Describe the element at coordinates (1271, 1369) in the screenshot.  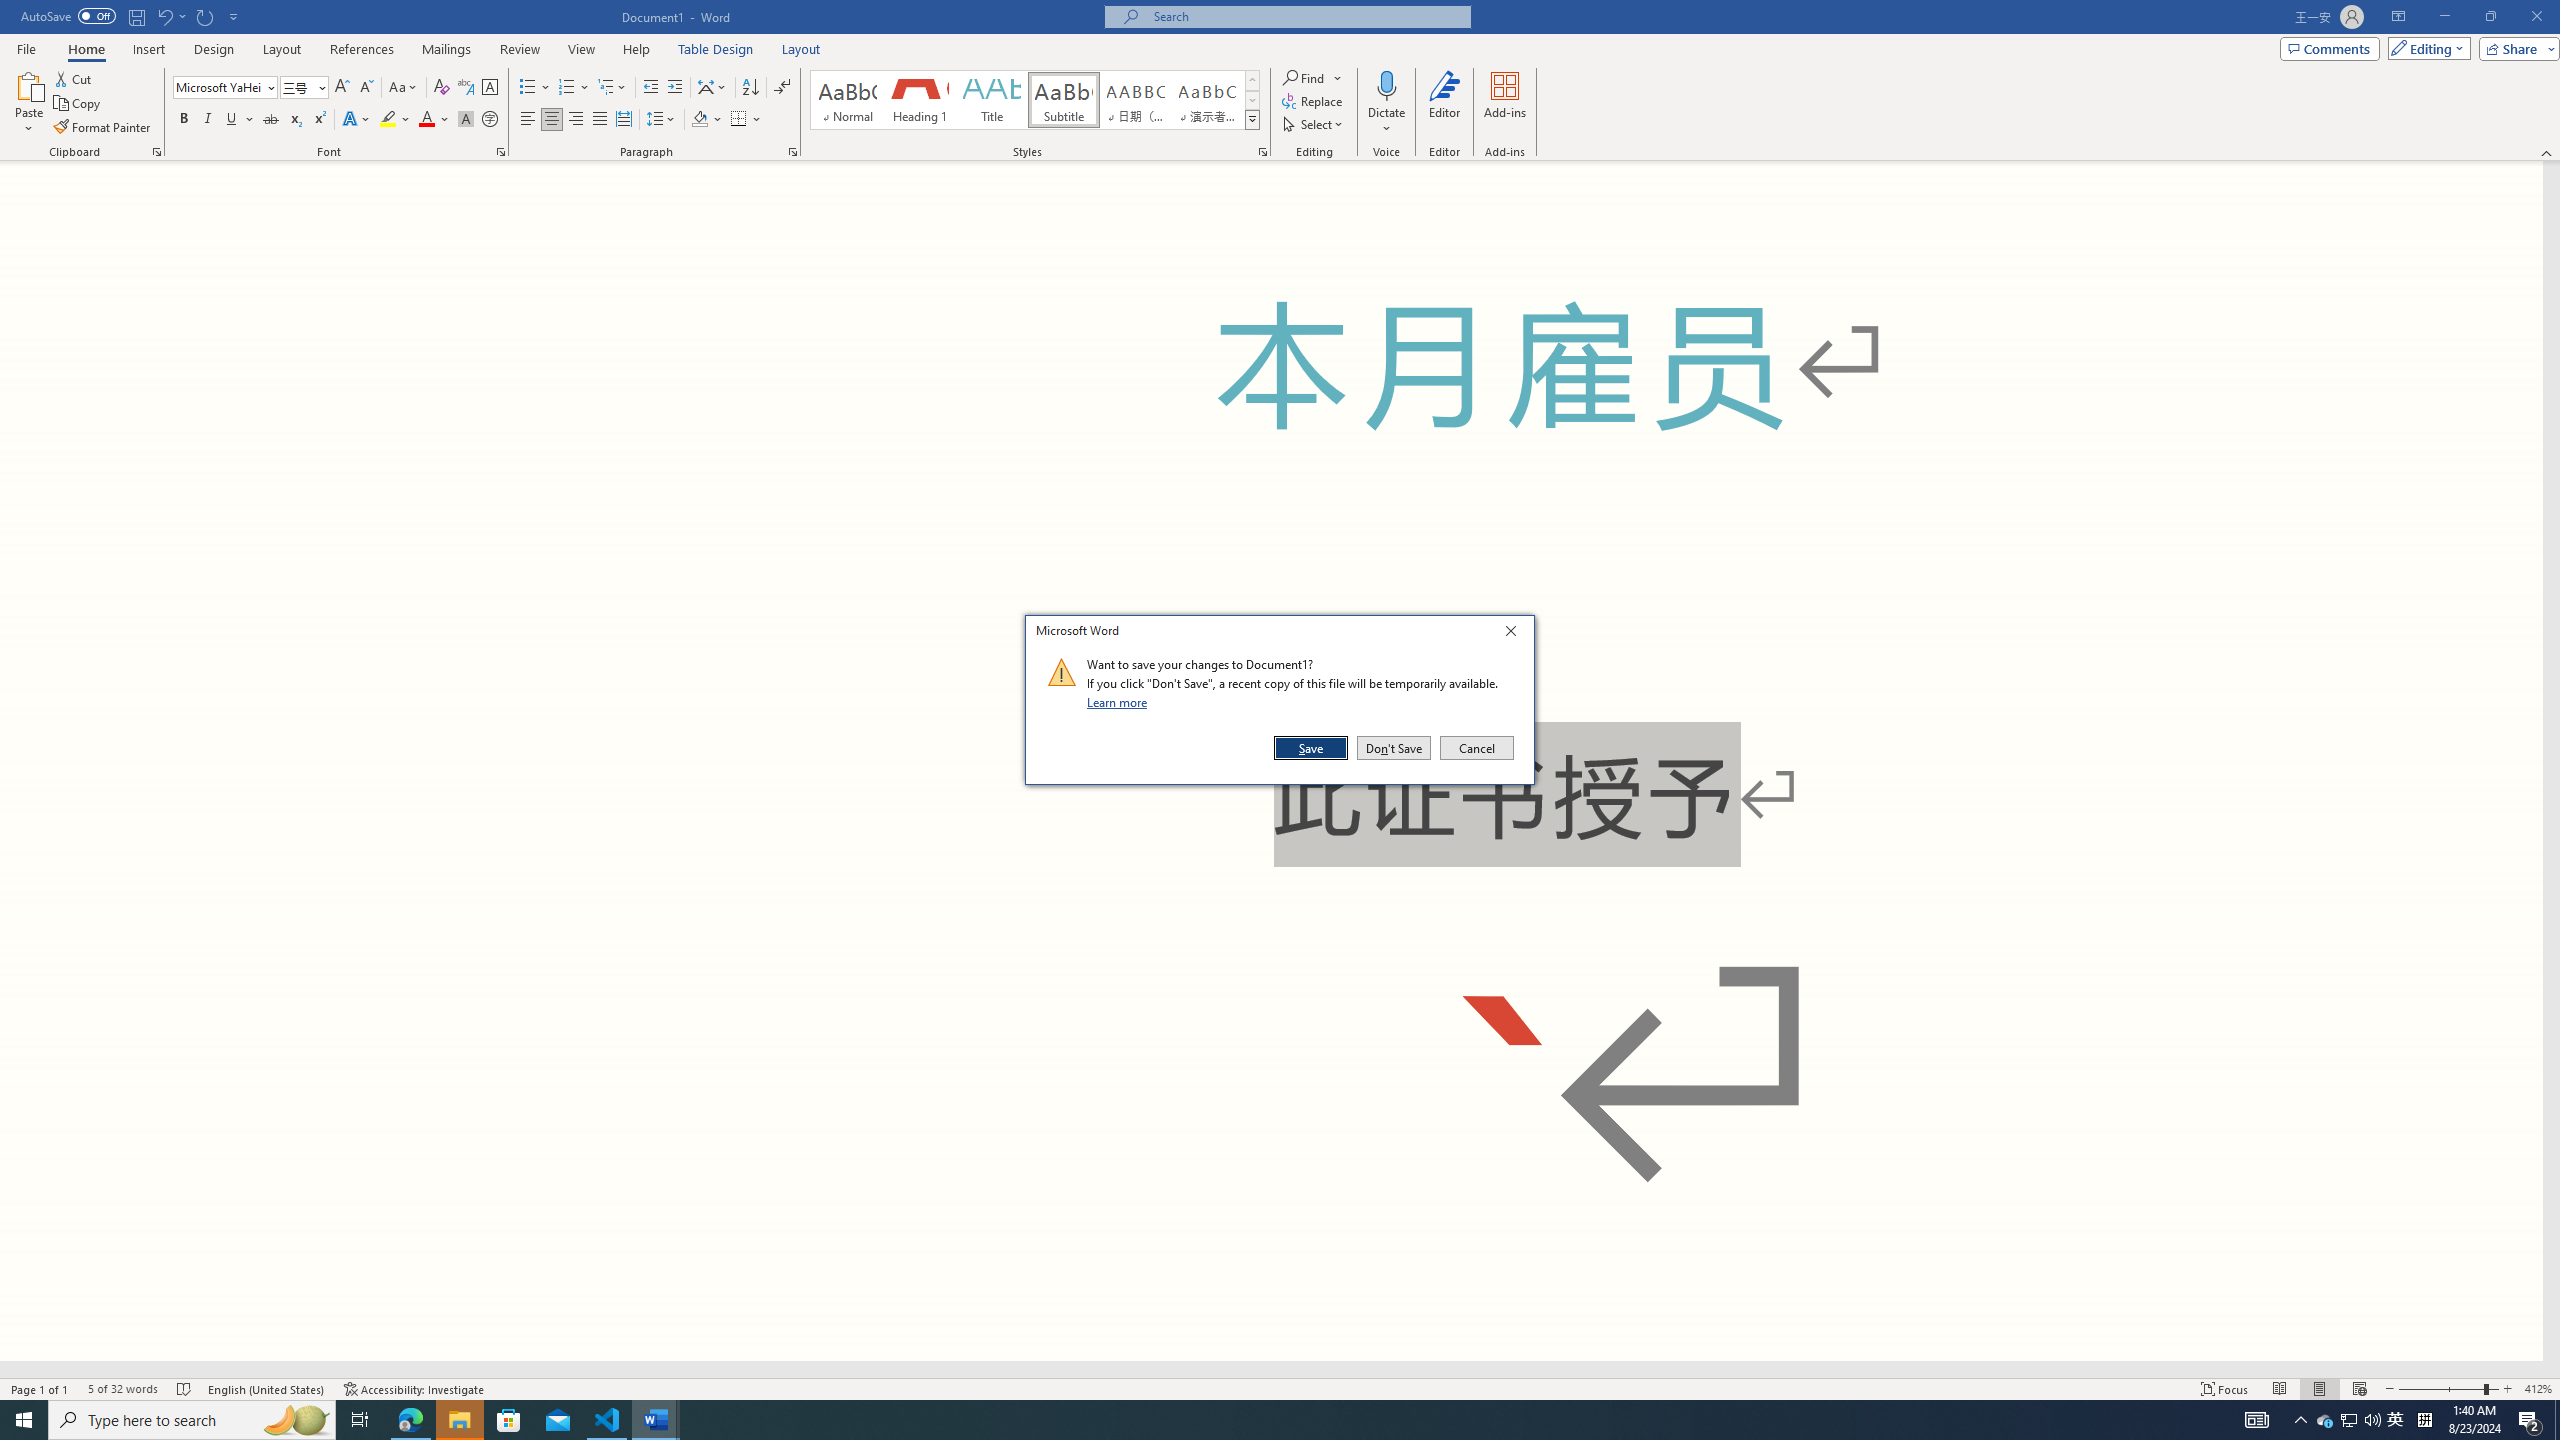
I see `Class: NetUIScrollBar` at that location.